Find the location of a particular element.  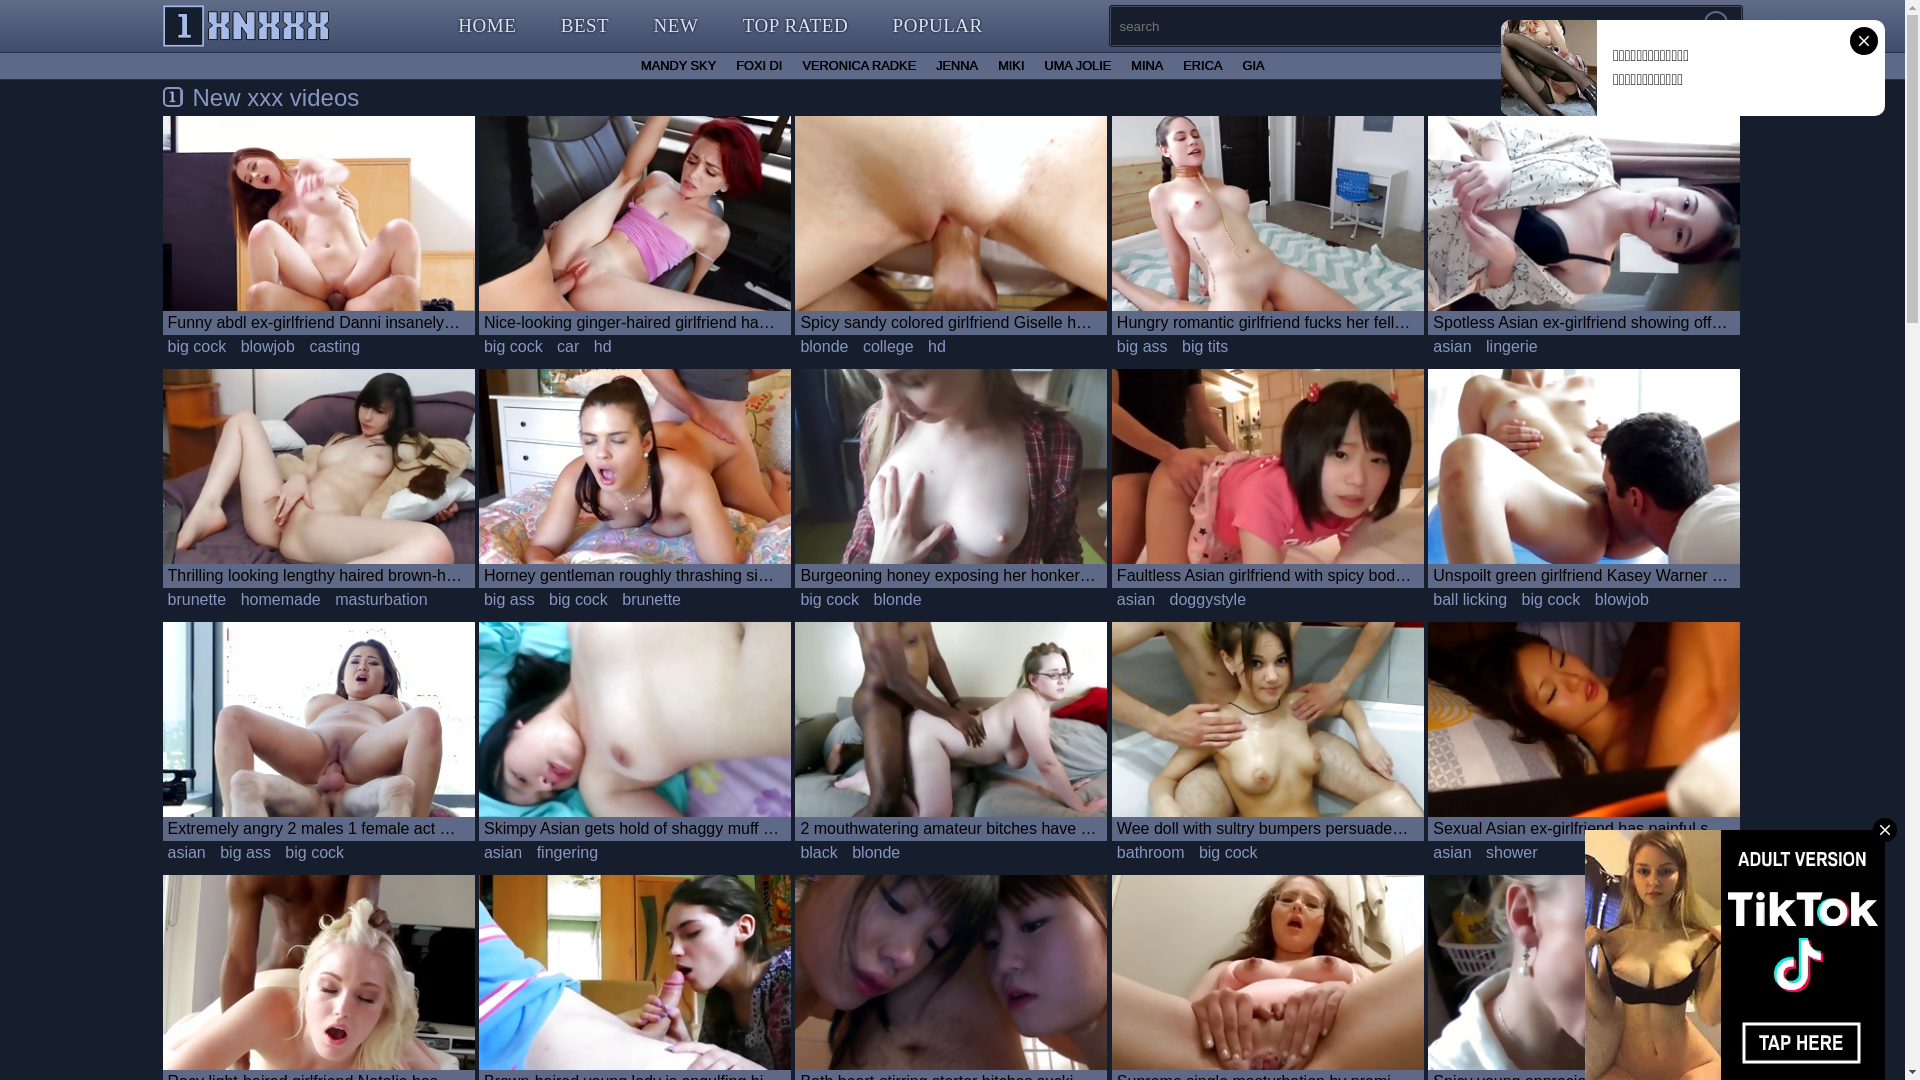

asian is located at coordinates (1452, 347).